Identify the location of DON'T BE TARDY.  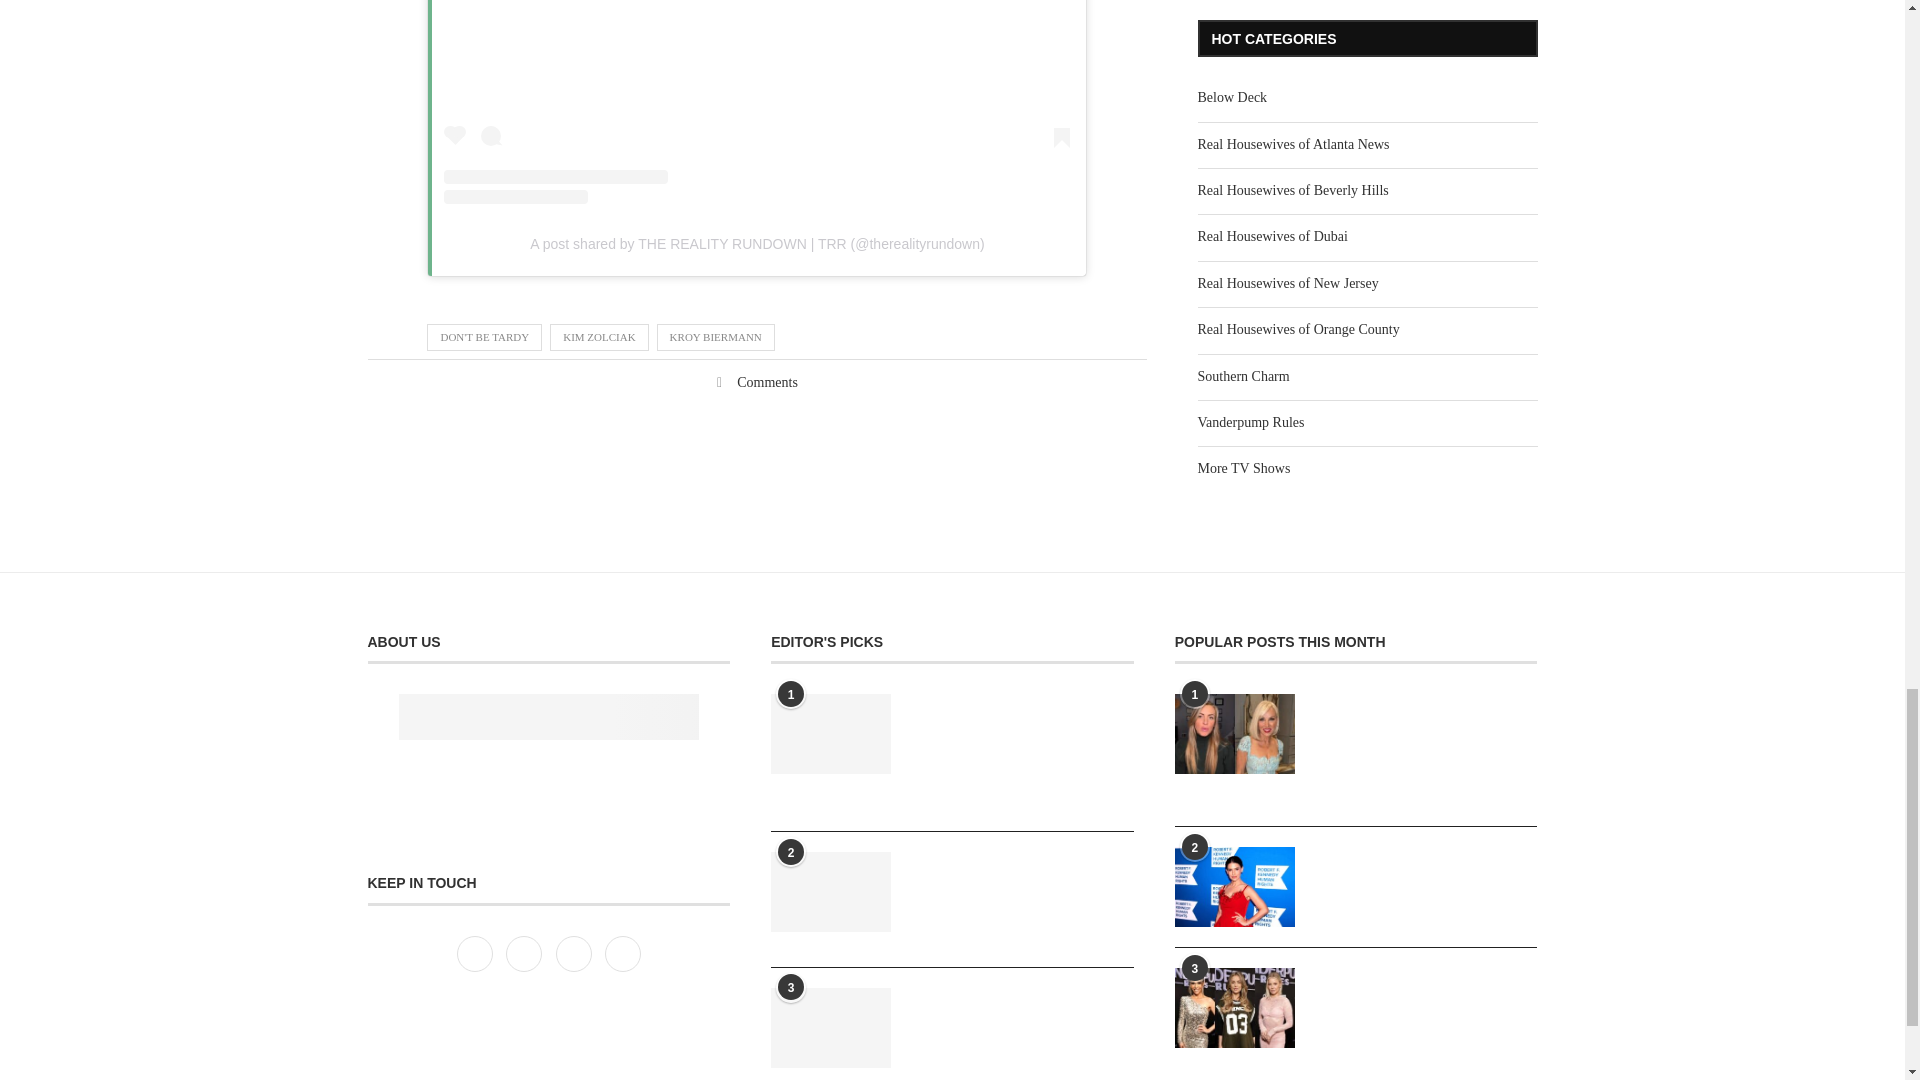
(484, 336).